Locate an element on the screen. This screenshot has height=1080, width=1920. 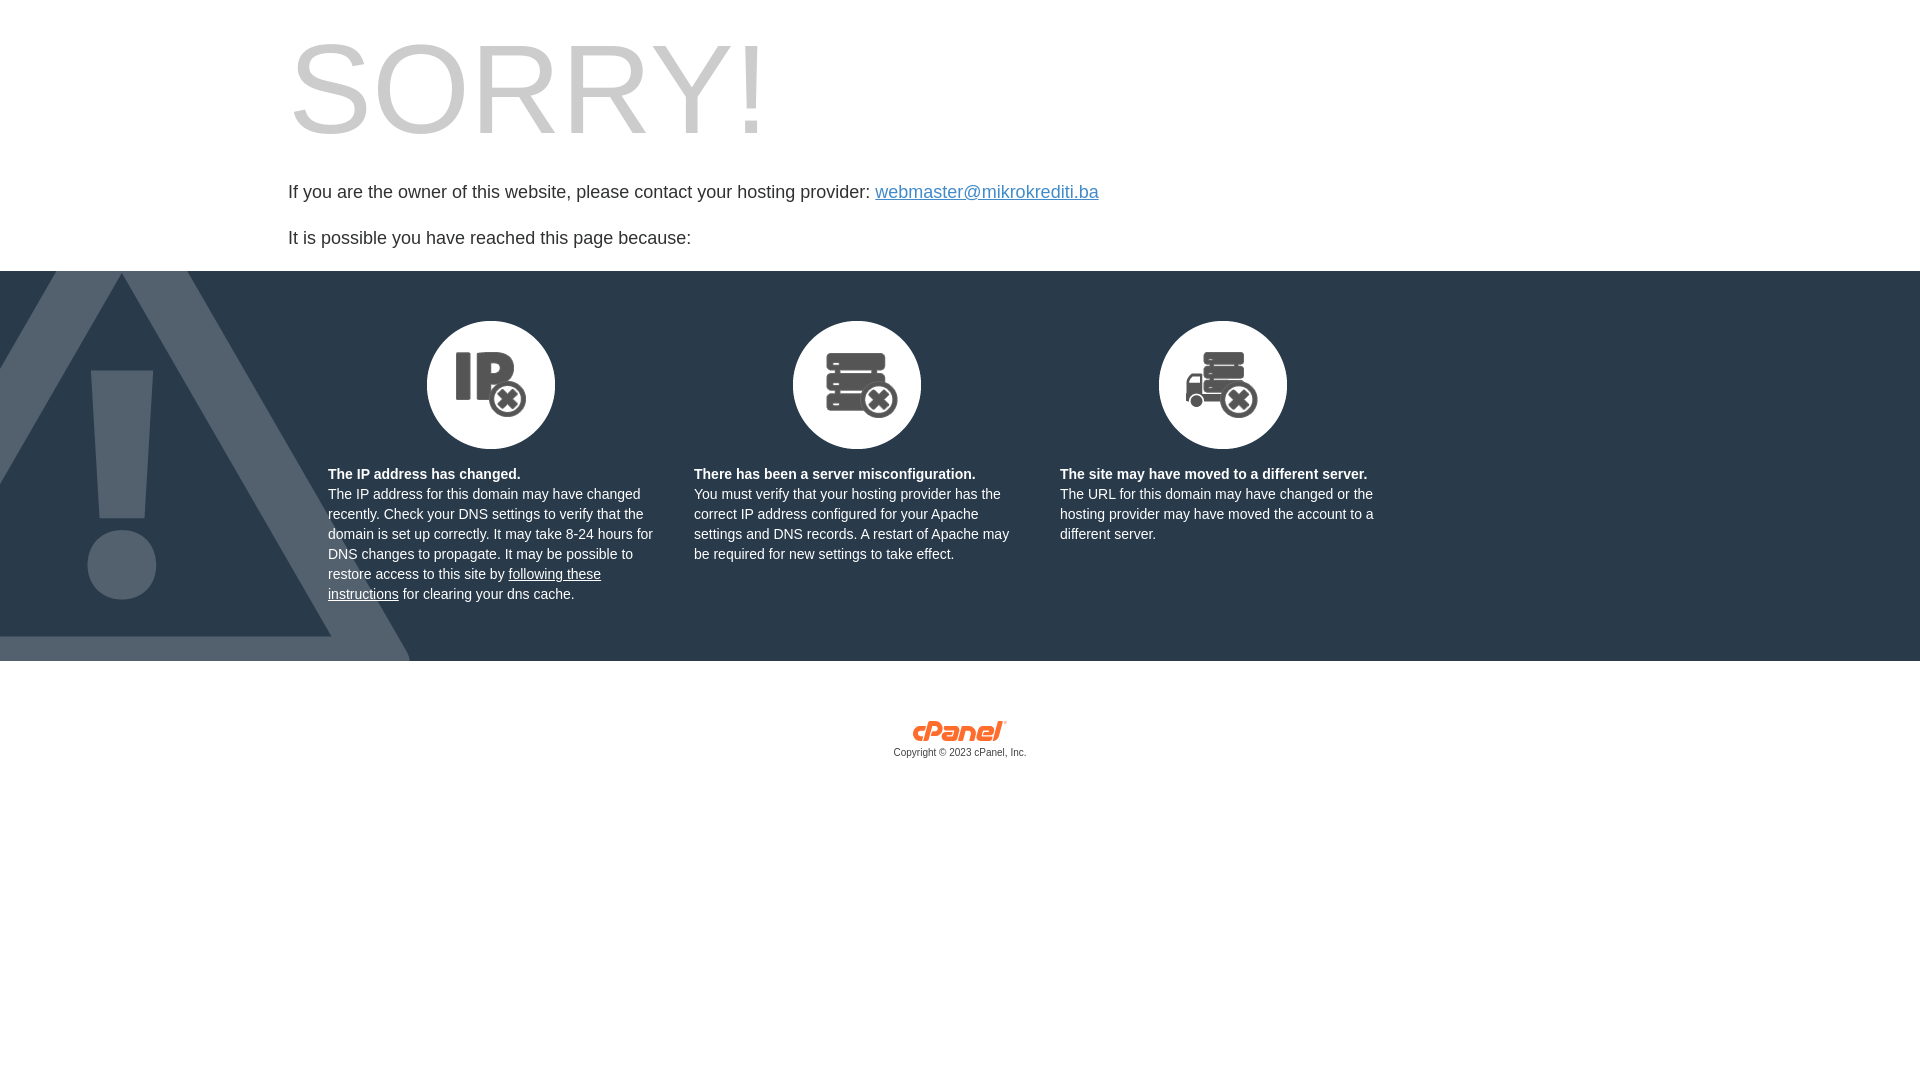
webmaster@mikrokrediti.ba is located at coordinates (986, 192).